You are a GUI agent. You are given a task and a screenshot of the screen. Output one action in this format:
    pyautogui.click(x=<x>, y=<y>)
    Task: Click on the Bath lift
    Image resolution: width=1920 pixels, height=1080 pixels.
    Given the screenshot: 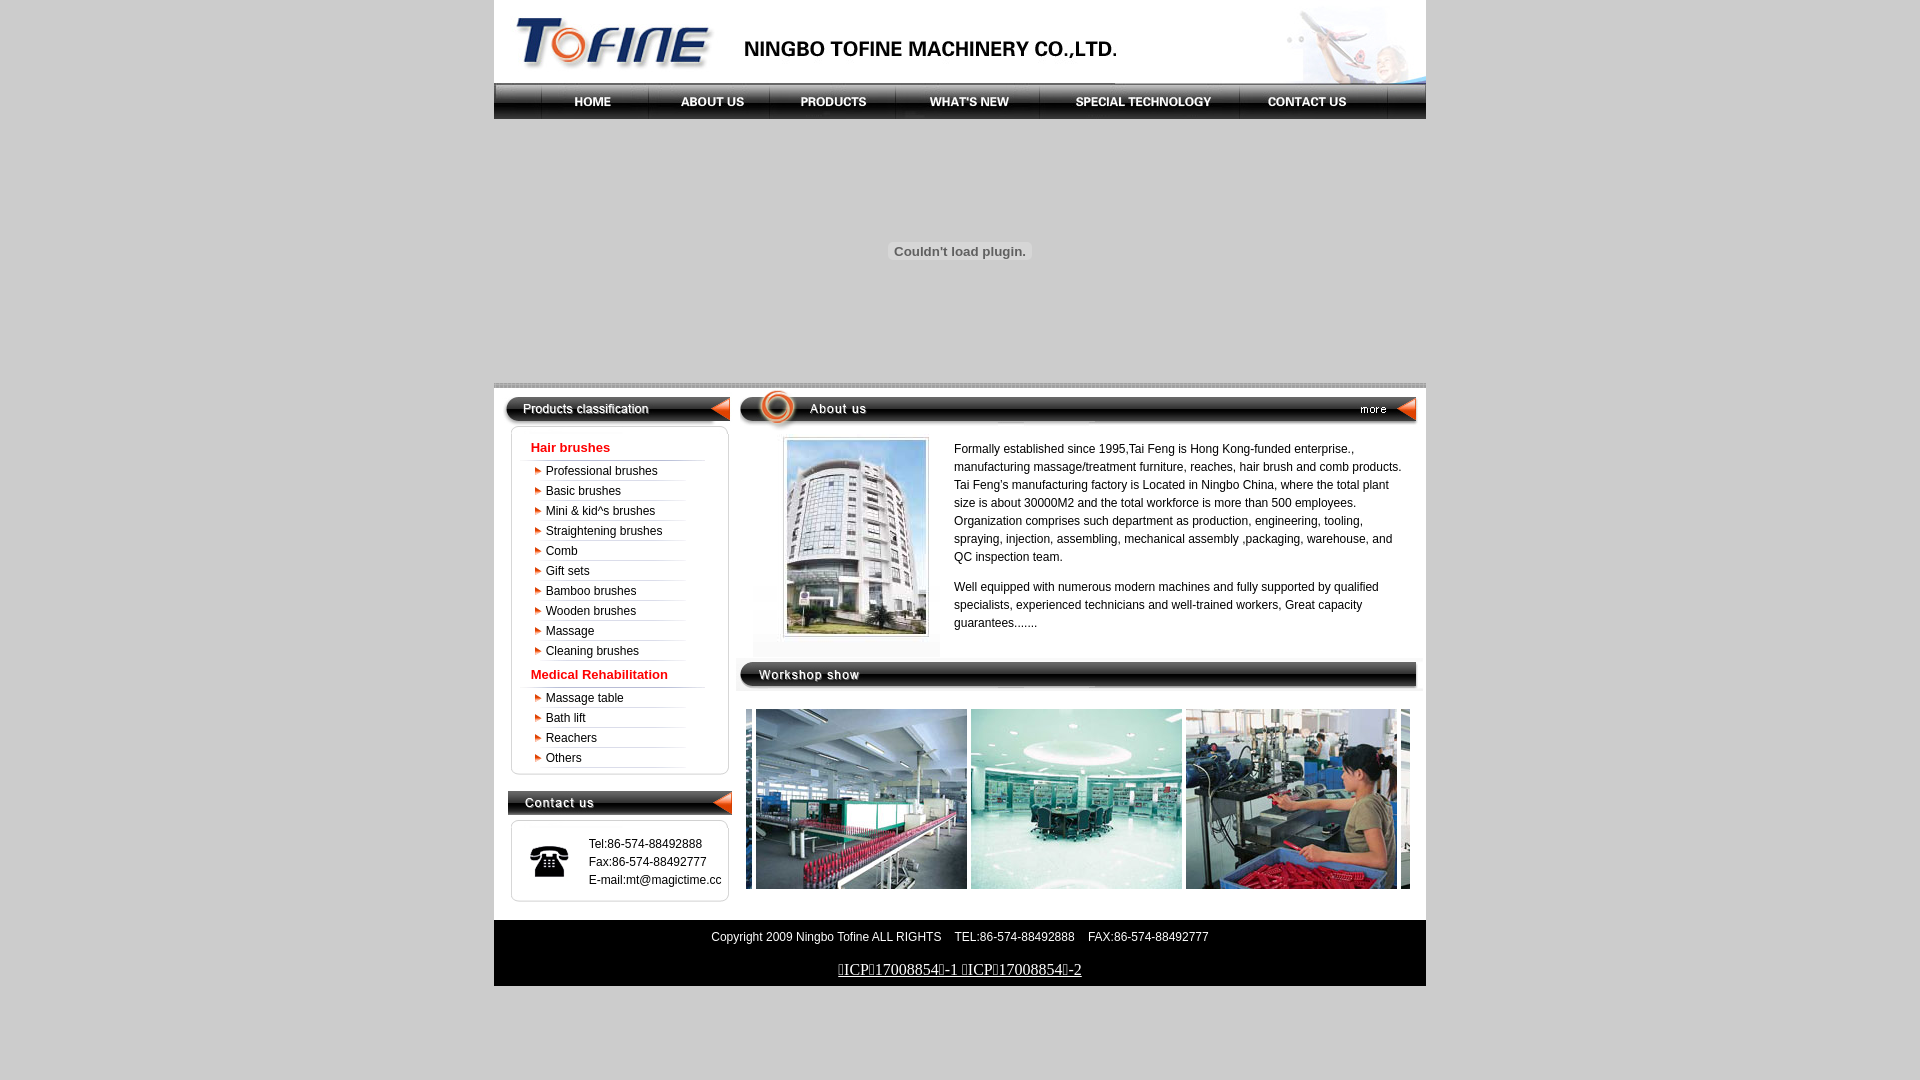 What is the action you would take?
    pyautogui.click(x=566, y=718)
    